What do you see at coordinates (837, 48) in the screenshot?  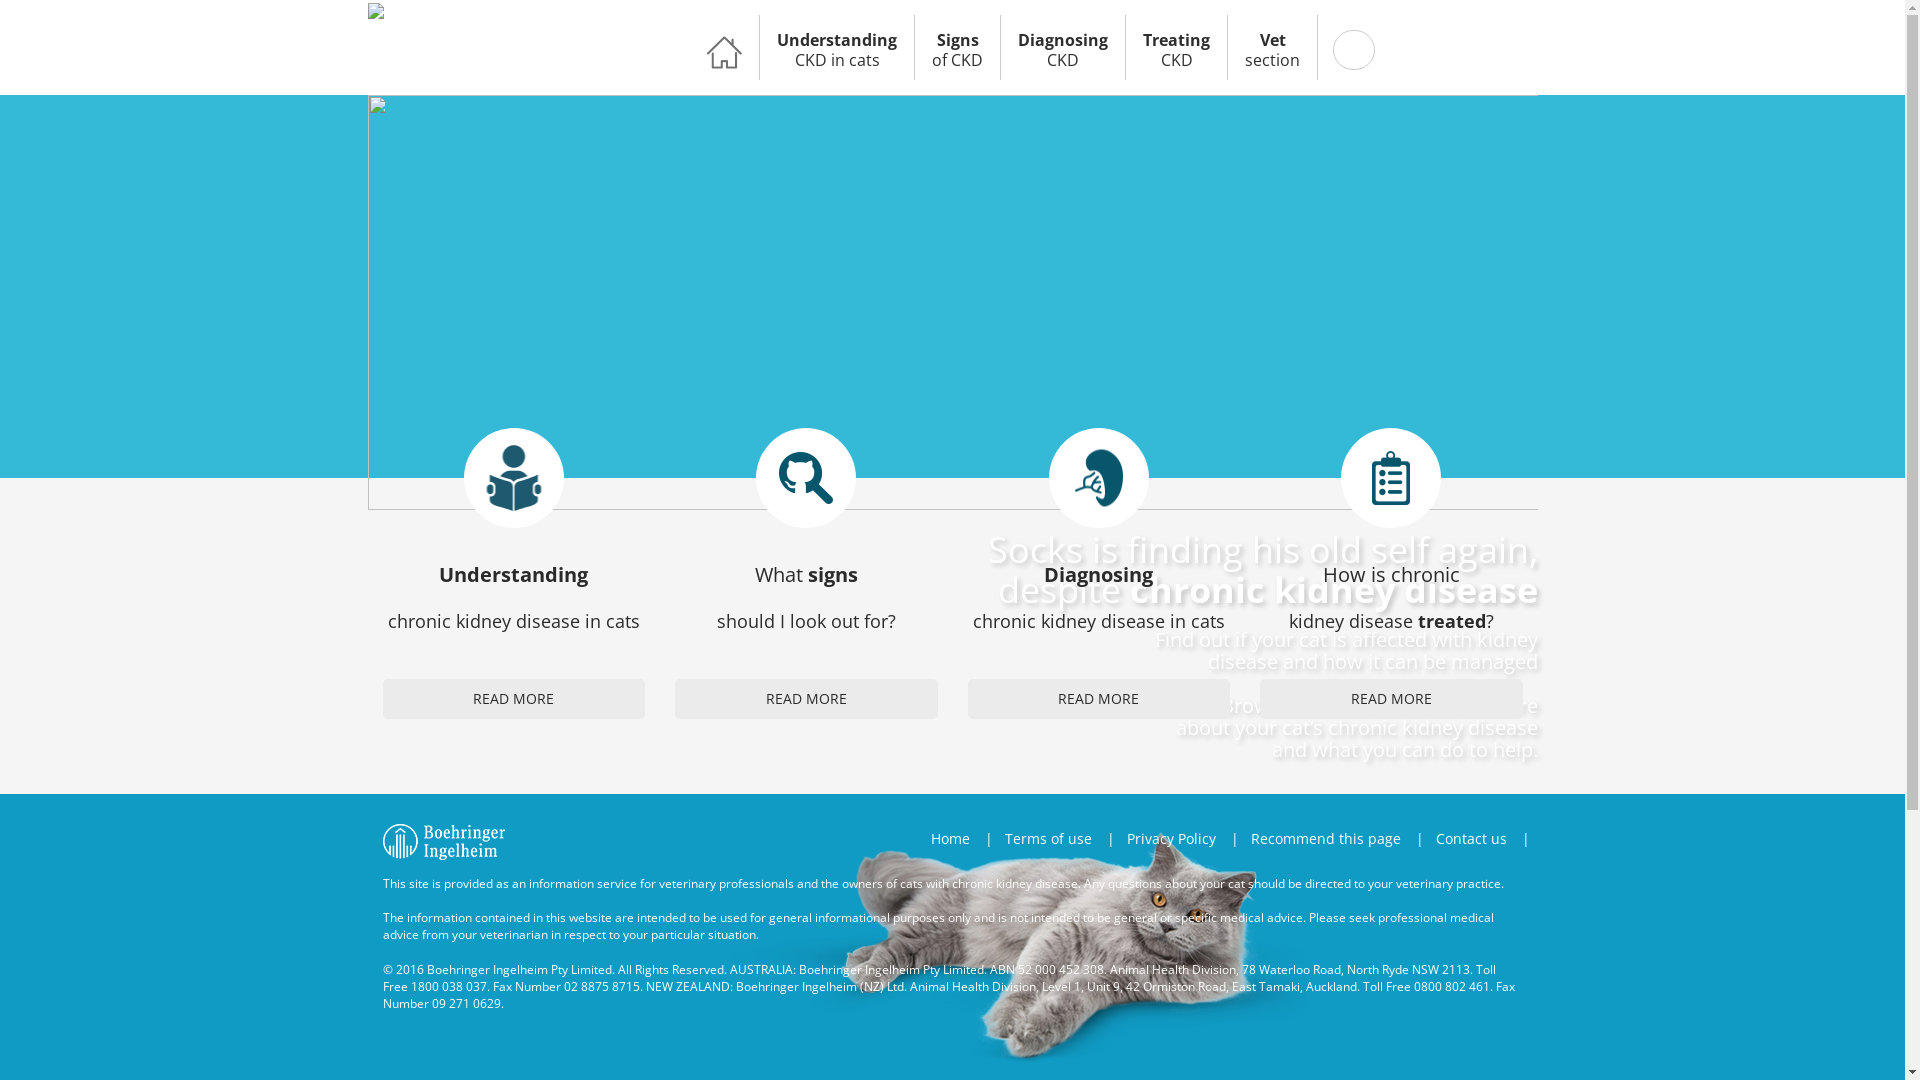 I see `Understanding
CKD in cats` at bounding box center [837, 48].